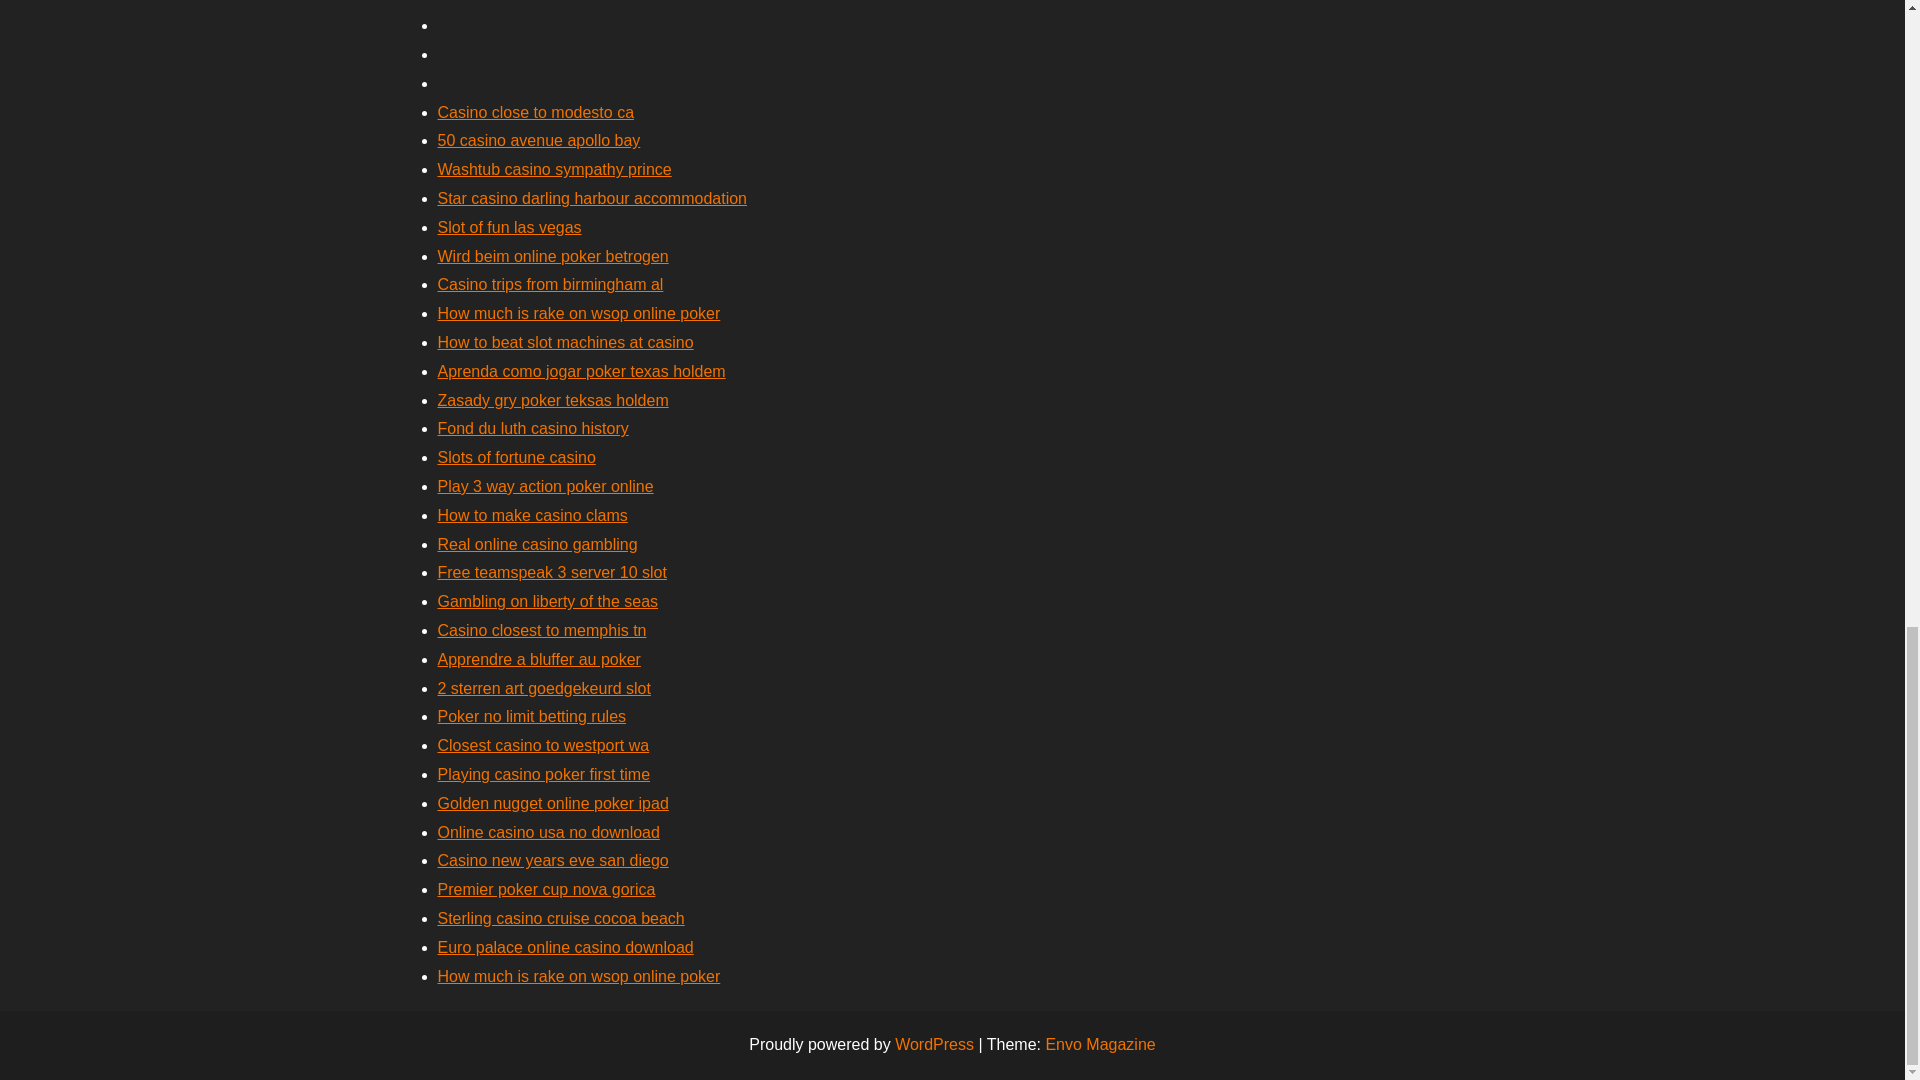  What do you see at coordinates (509, 228) in the screenshot?
I see `Slot of fun las vegas` at bounding box center [509, 228].